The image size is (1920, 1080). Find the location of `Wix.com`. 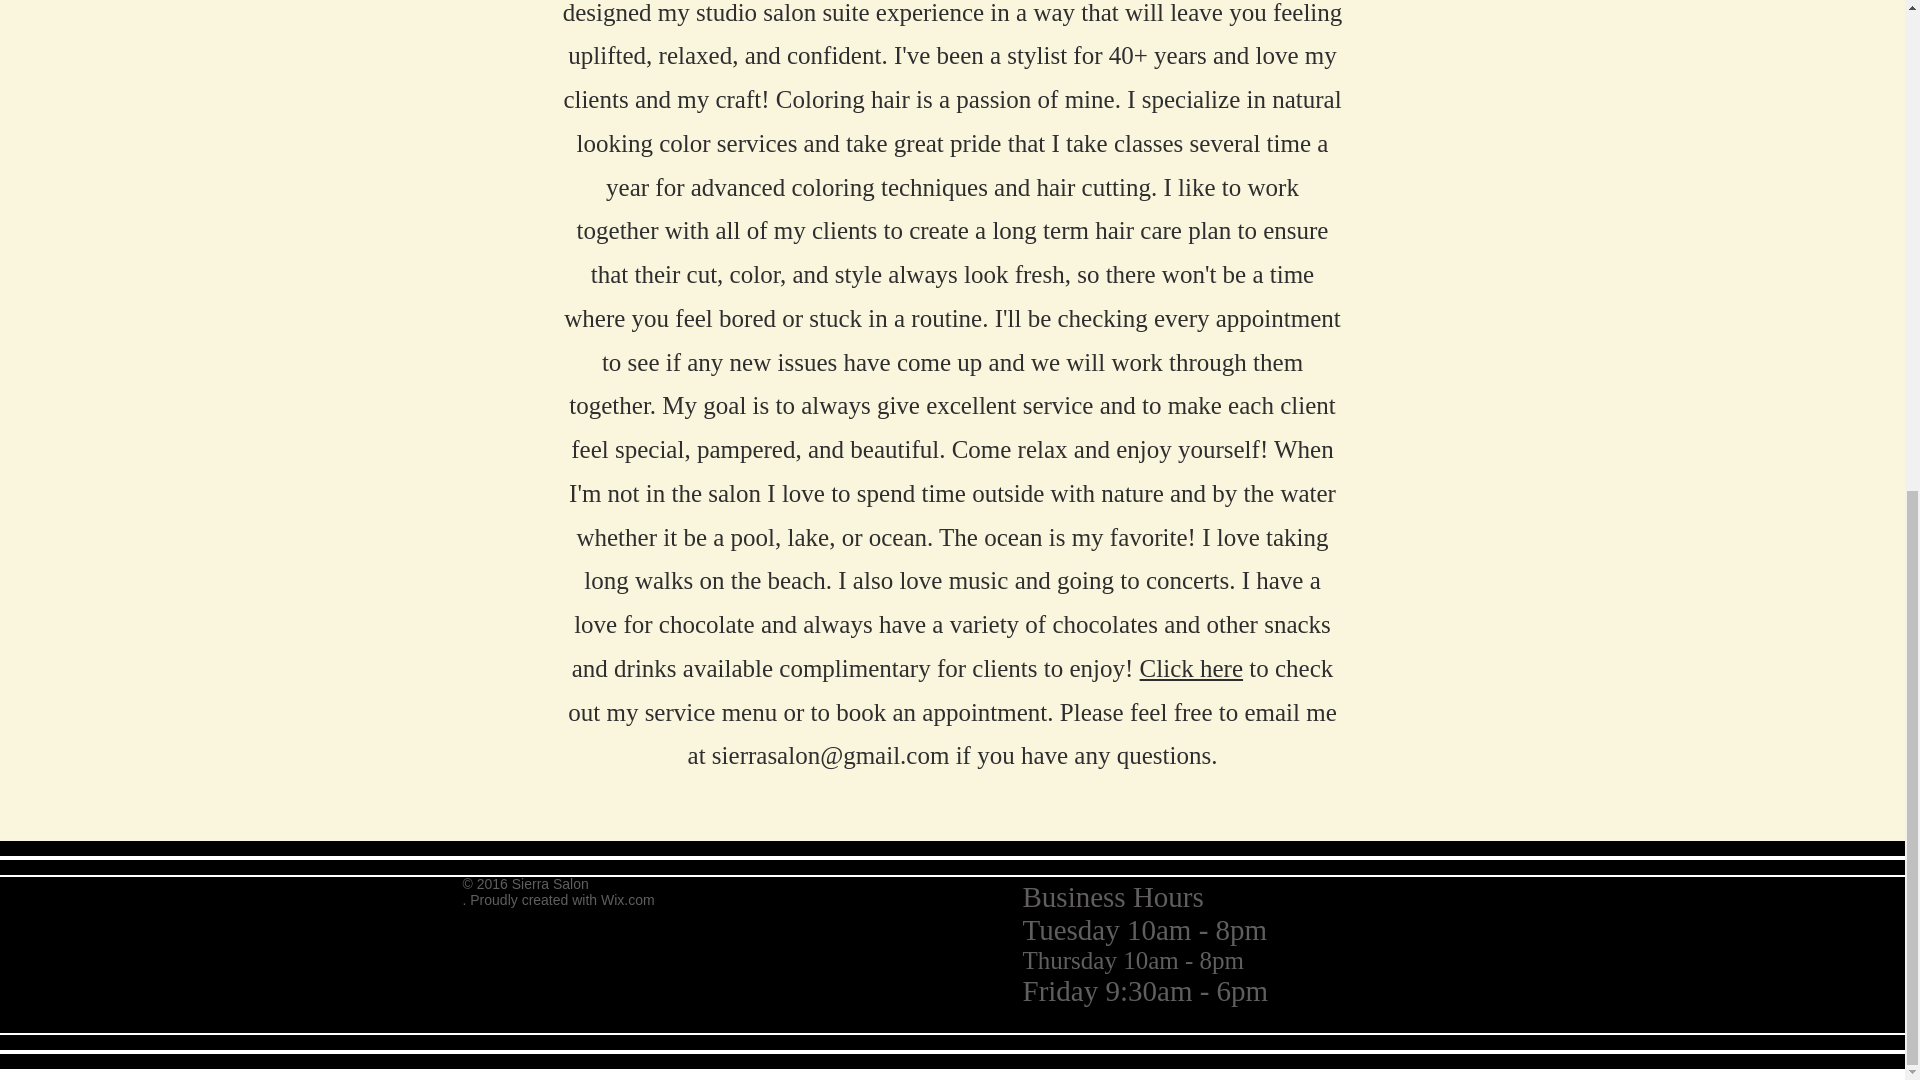

Wix.com is located at coordinates (627, 900).